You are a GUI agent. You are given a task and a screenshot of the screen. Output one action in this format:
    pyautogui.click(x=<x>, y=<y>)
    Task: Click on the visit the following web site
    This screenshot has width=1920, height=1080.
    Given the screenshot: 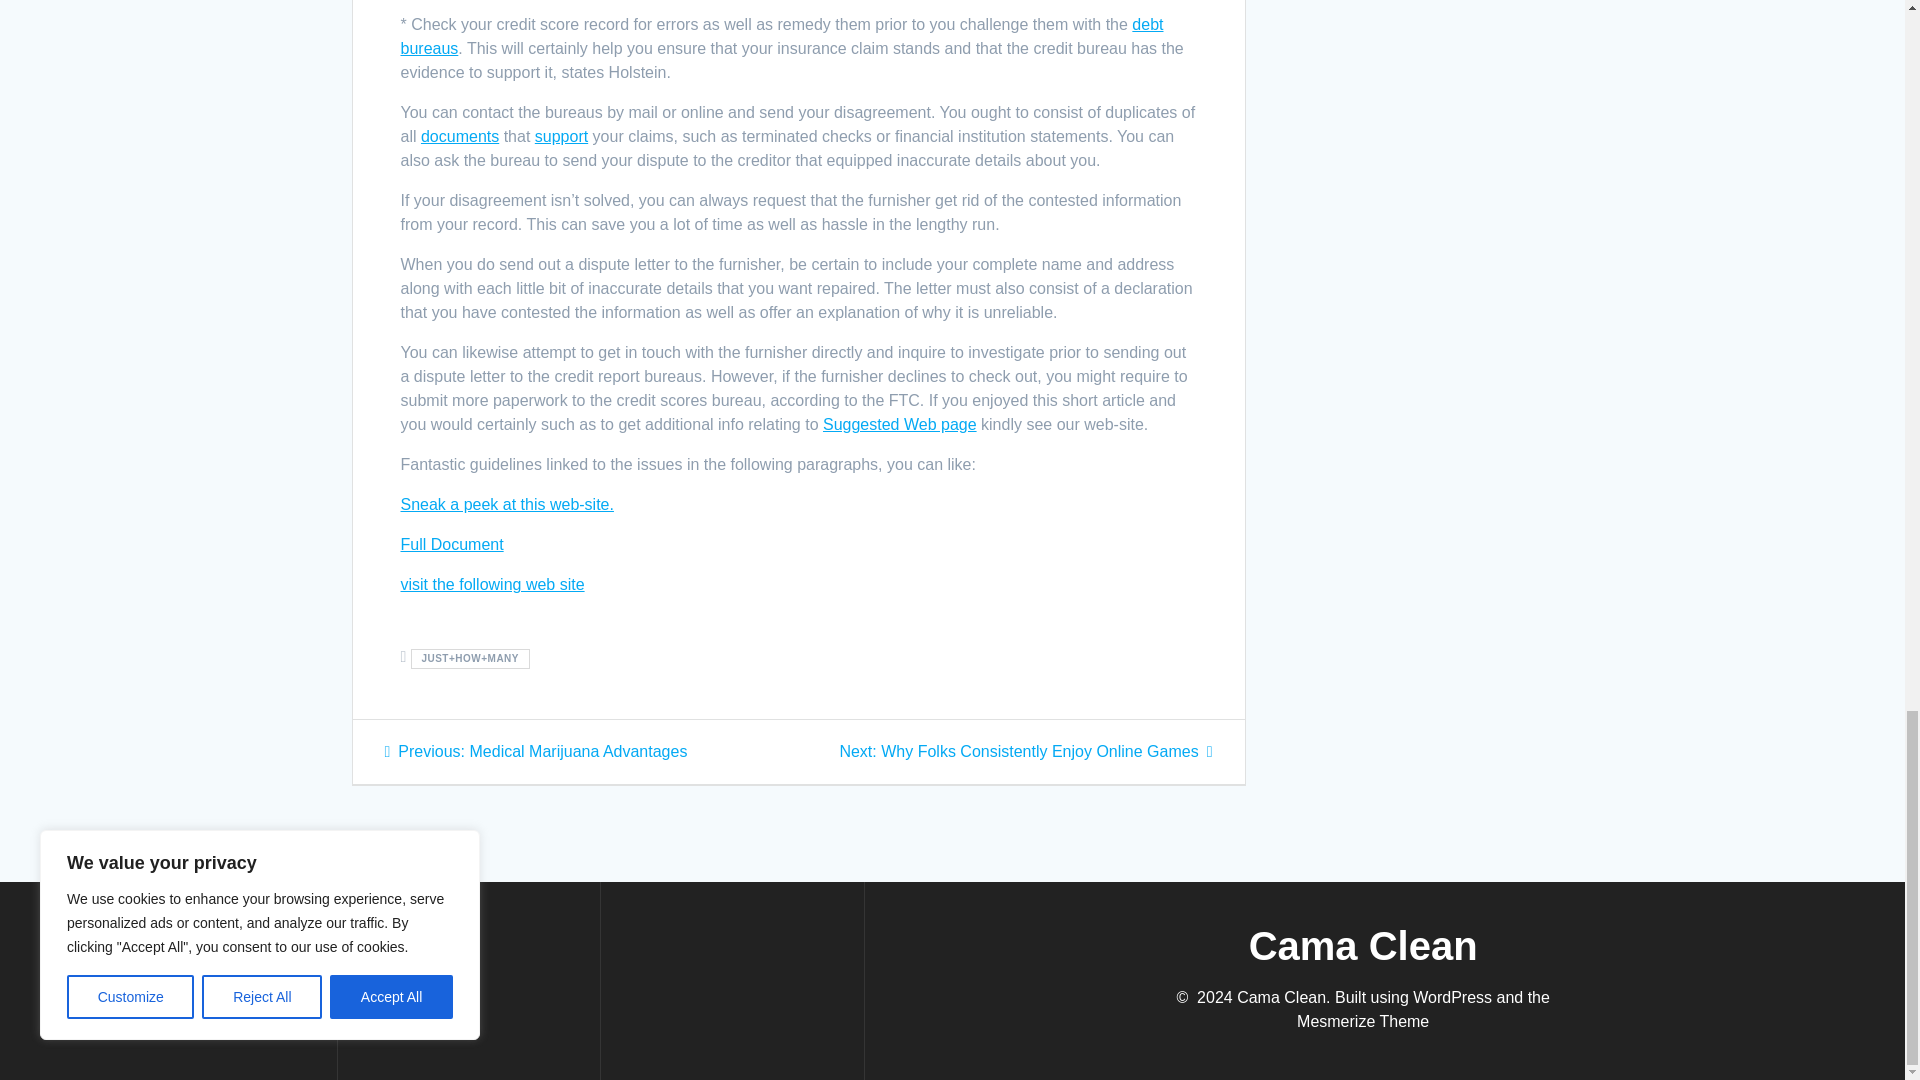 What is the action you would take?
    pyautogui.click(x=536, y=752)
    